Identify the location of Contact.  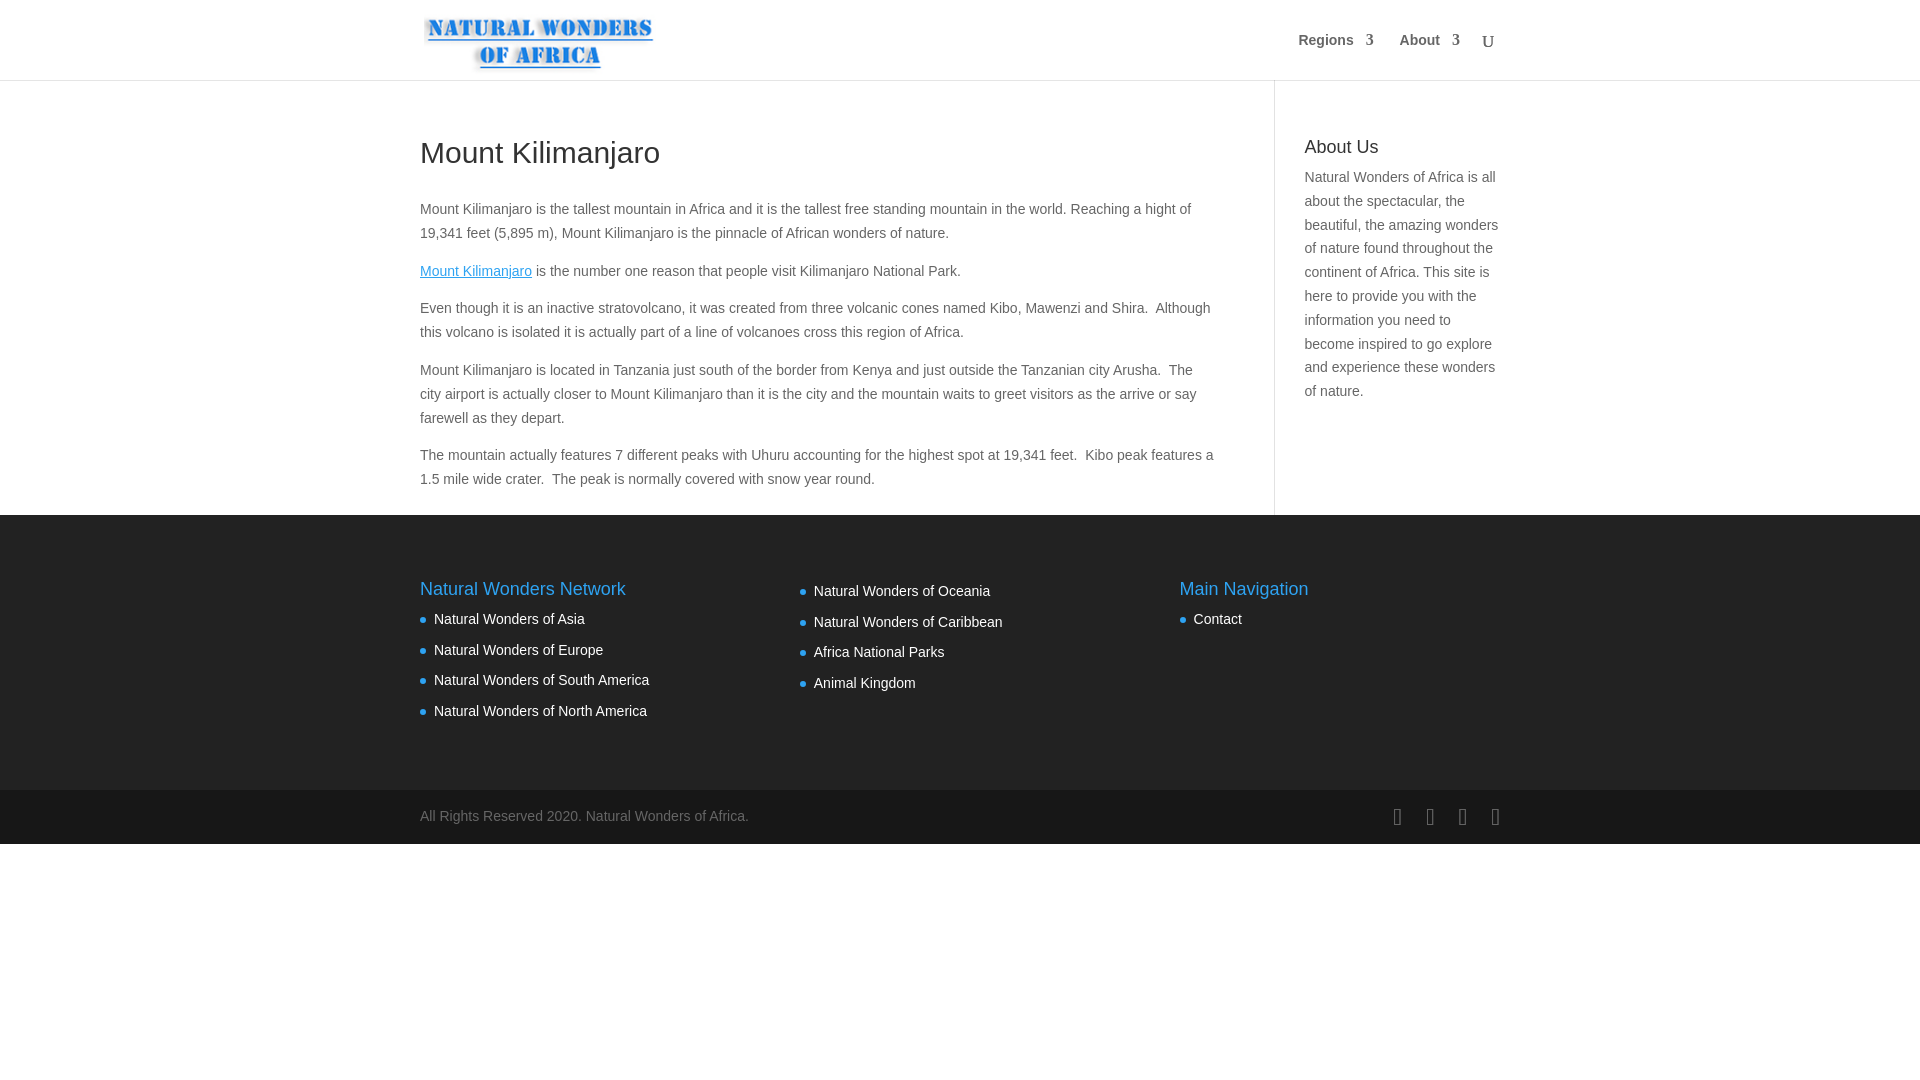
(1218, 619).